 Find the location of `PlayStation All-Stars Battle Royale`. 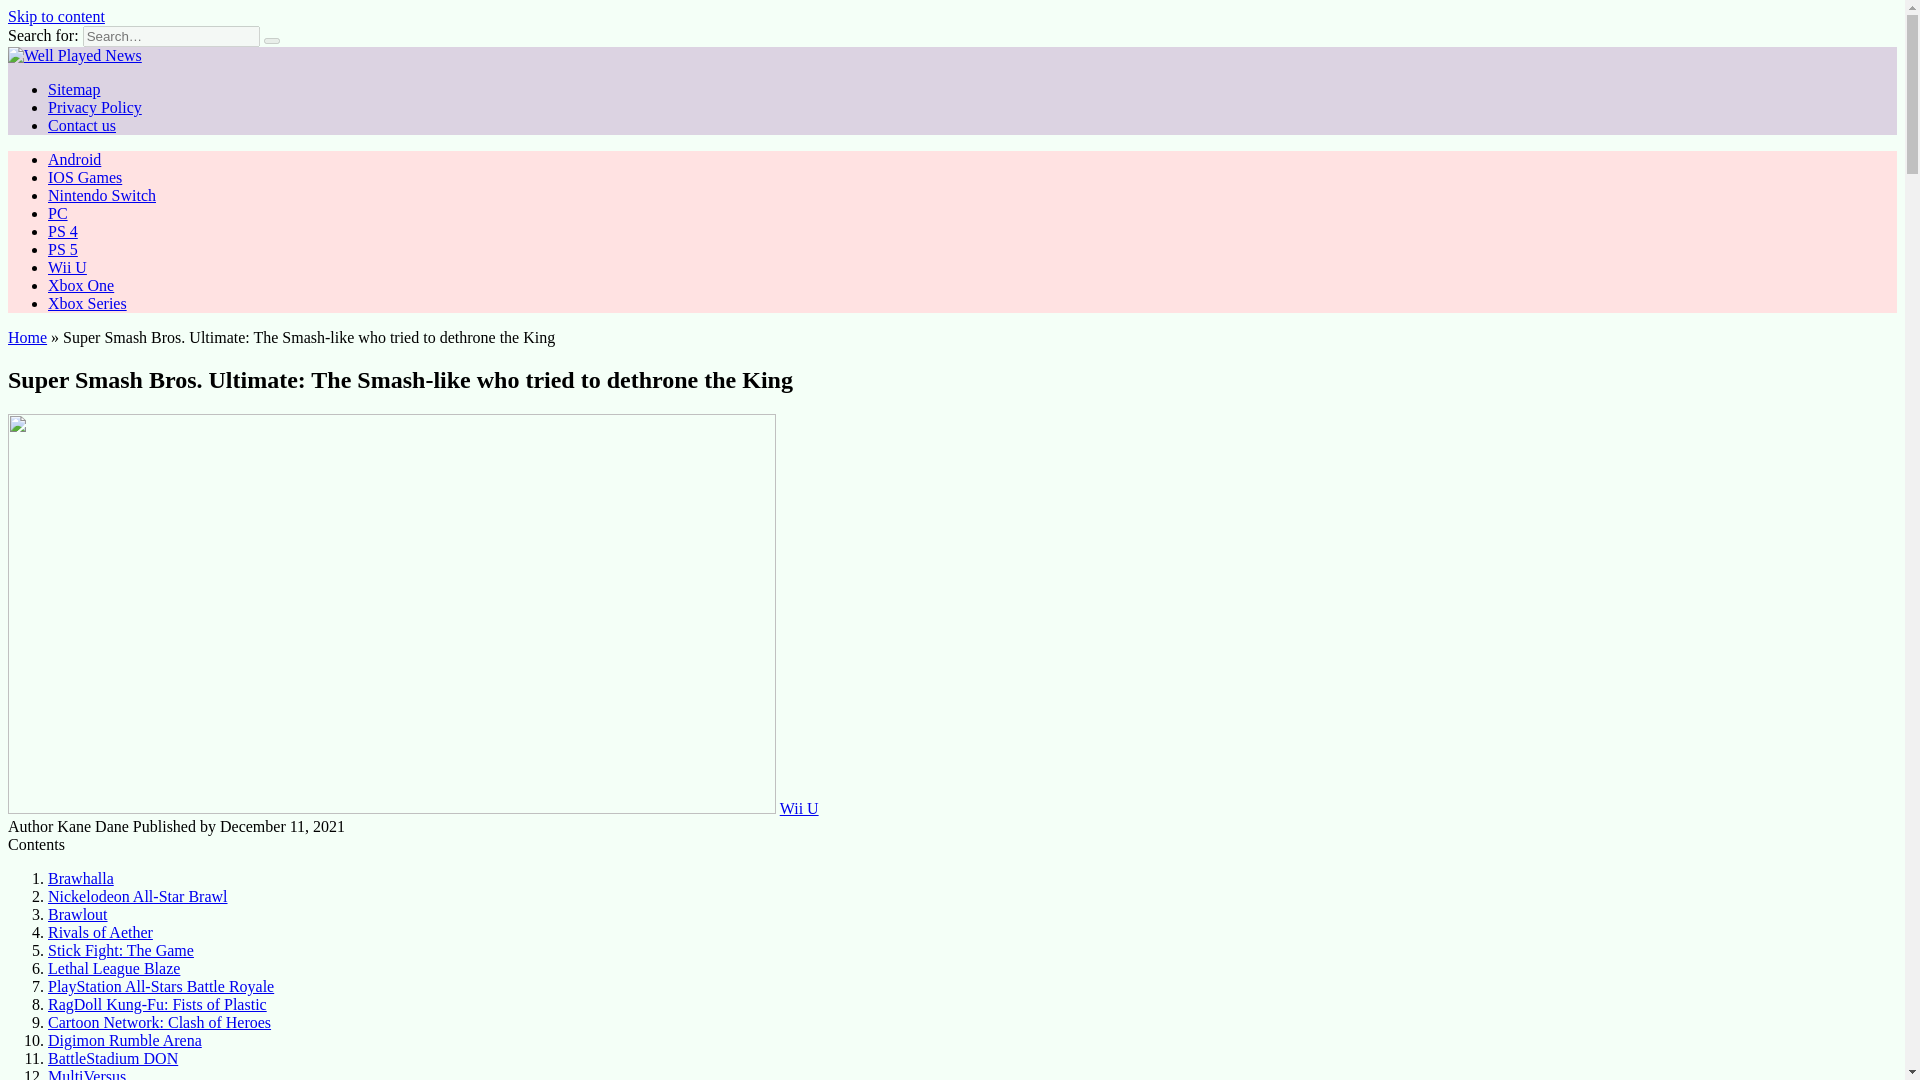

PlayStation All-Stars Battle Royale is located at coordinates (161, 986).